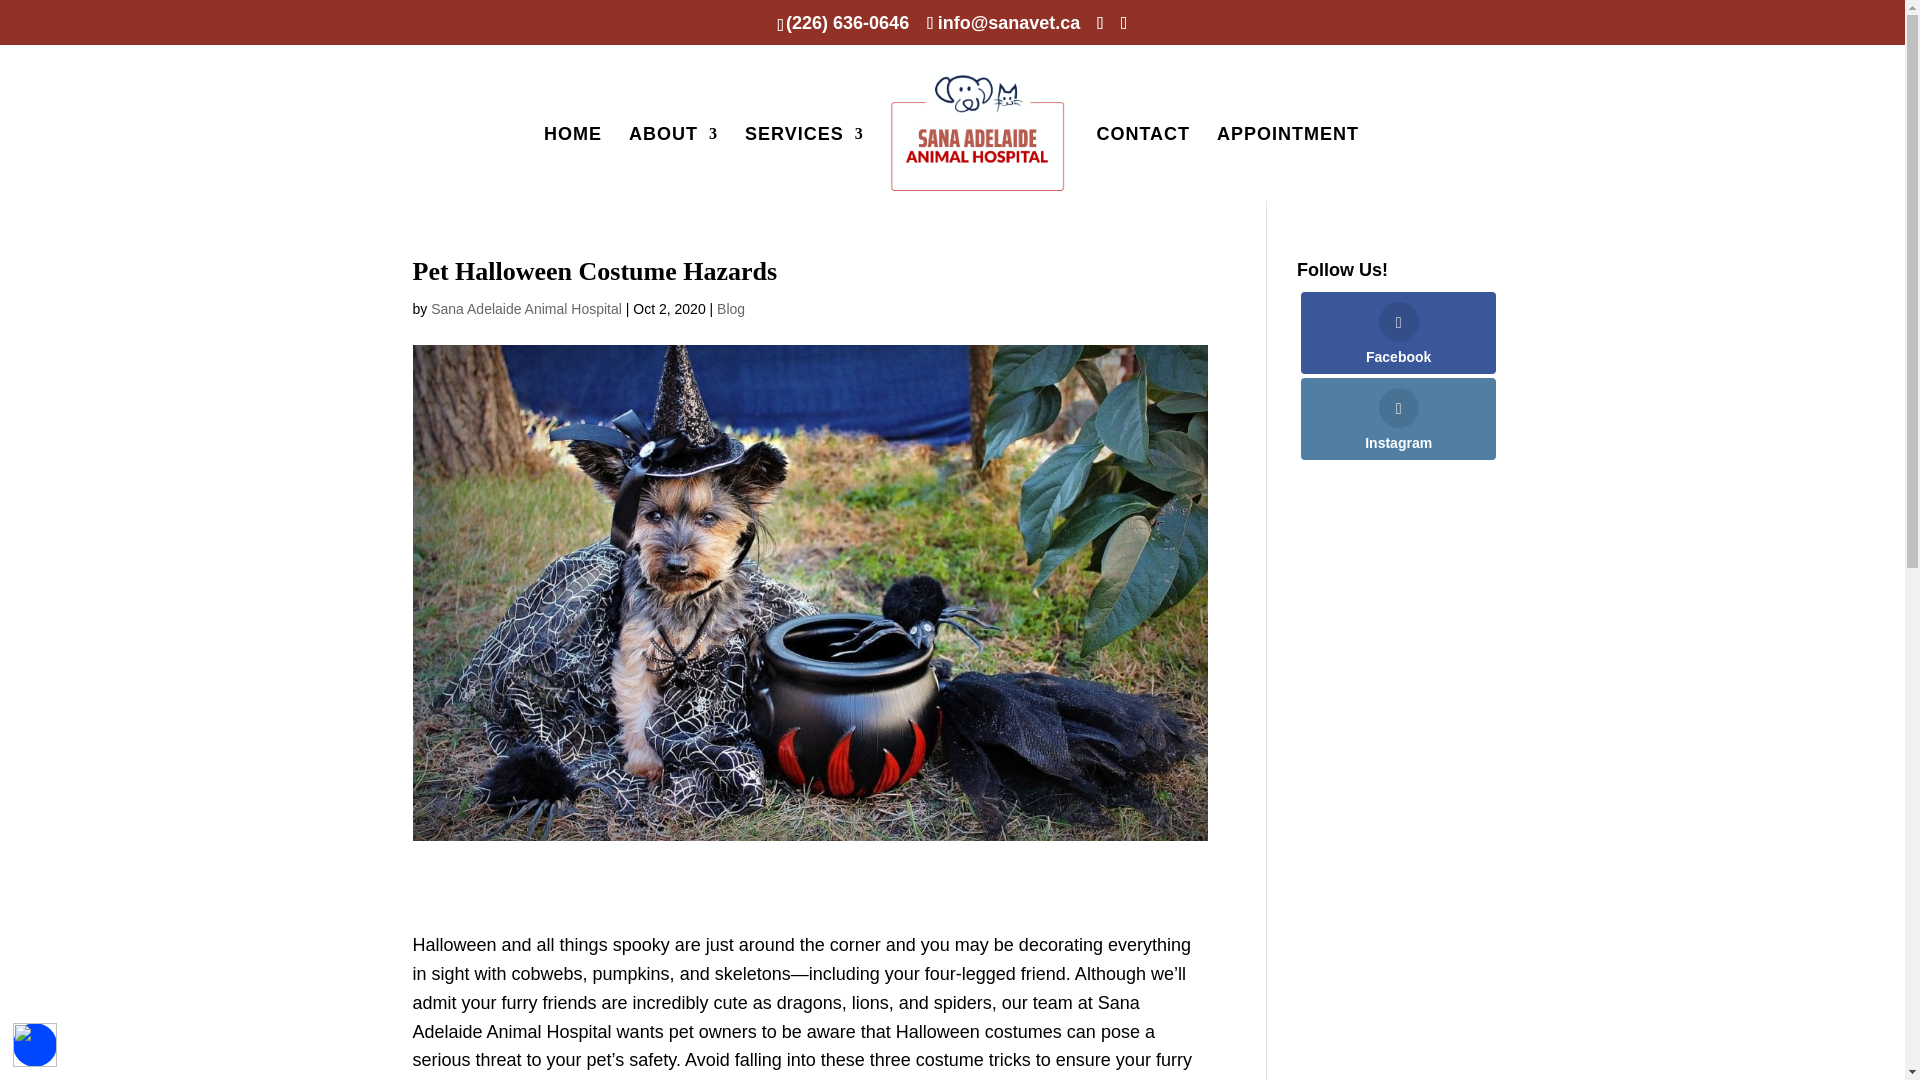  I want to click on CONTACT, so click(1143, 164).